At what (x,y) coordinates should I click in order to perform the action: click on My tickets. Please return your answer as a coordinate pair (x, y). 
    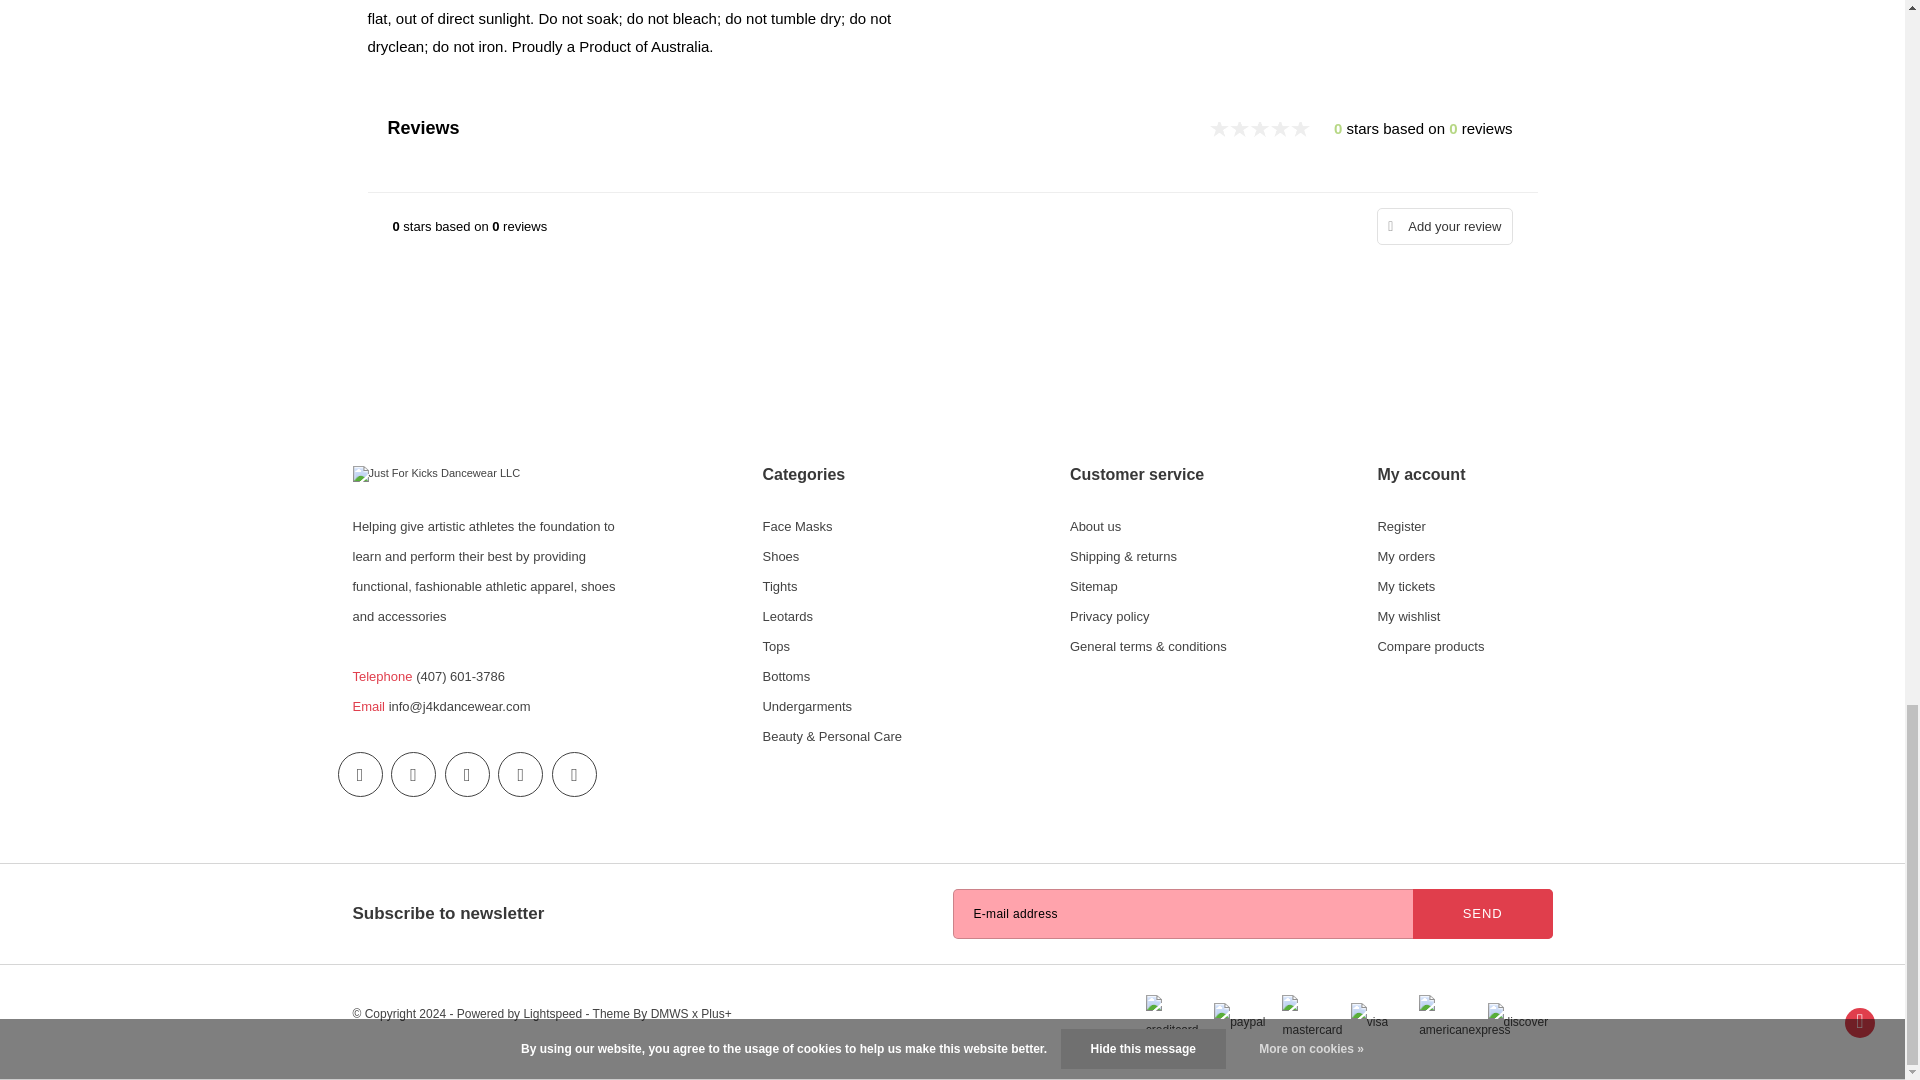
    Looking at the image, I should click on (1405, 586).